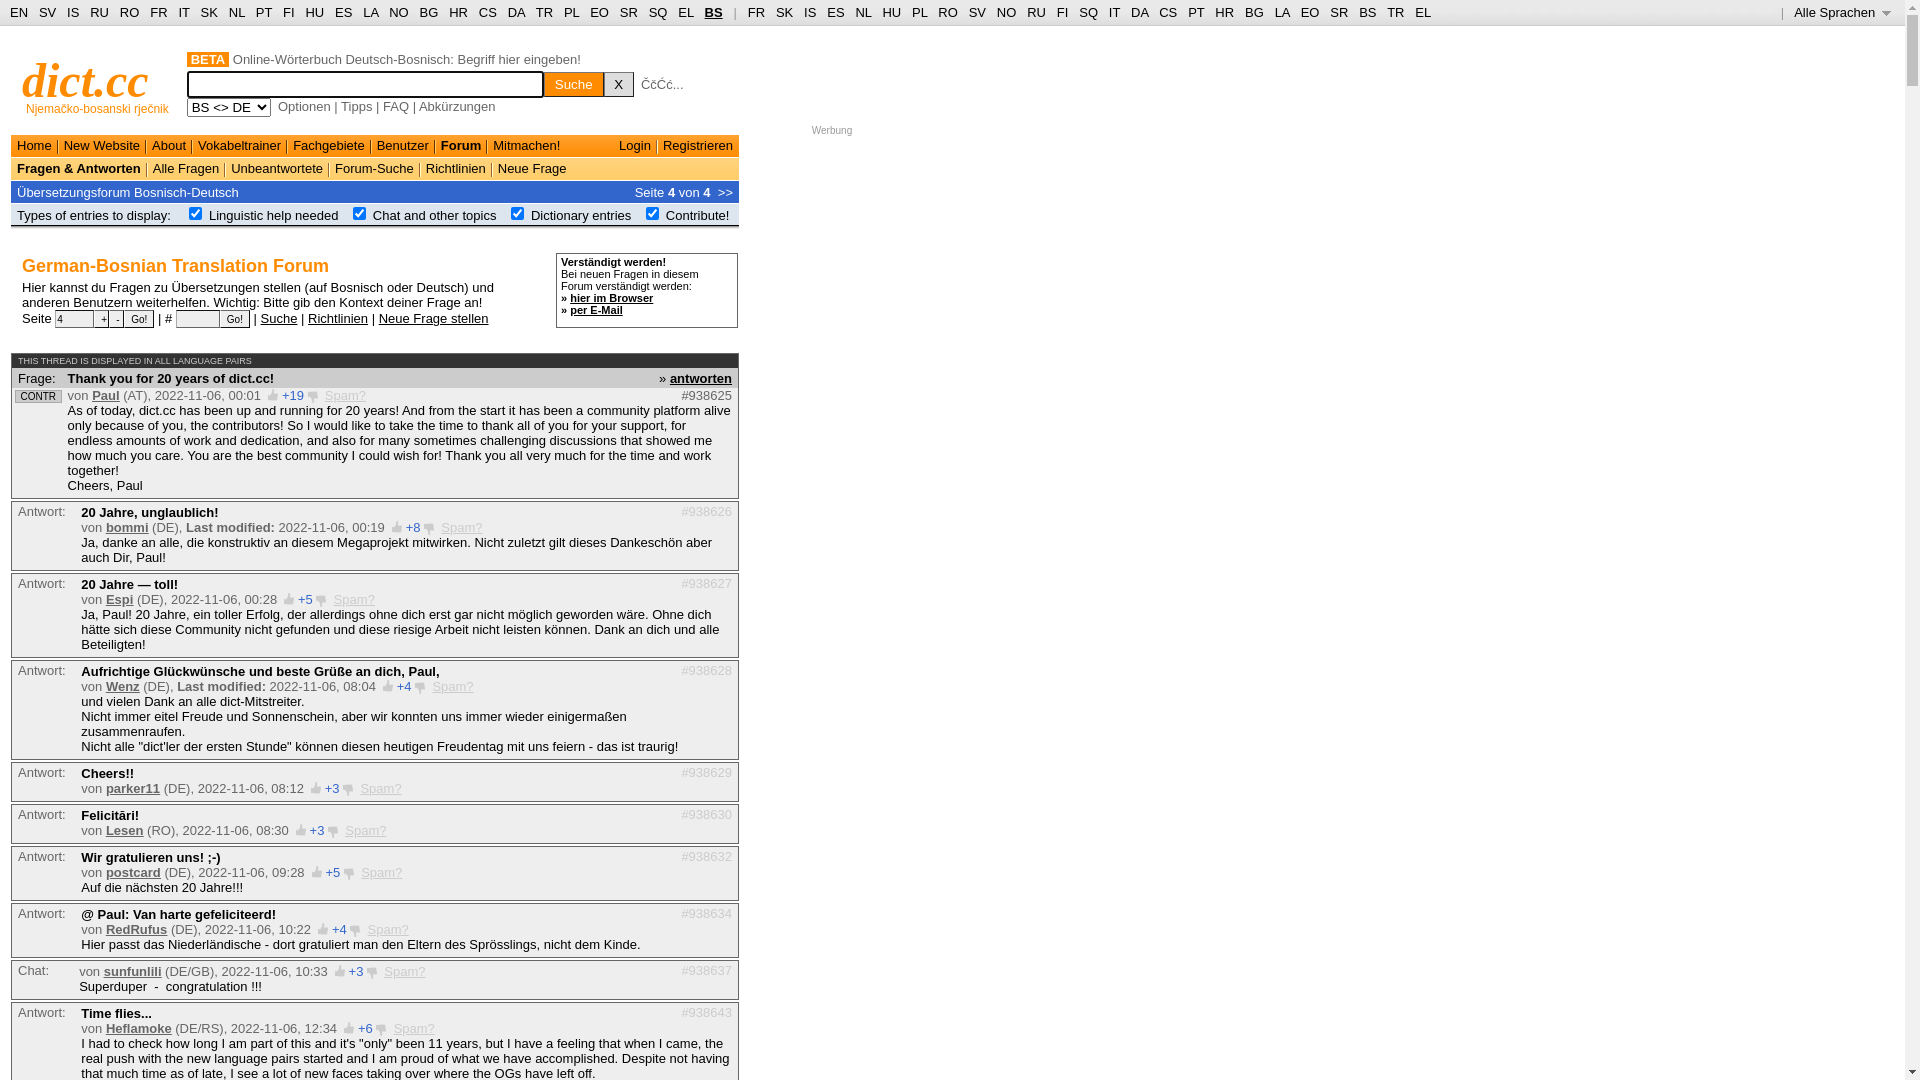  What do you see at coordinates (581, 216) in the screenshot?
I see `Dictionary entries` at bounding box center [581, 216].